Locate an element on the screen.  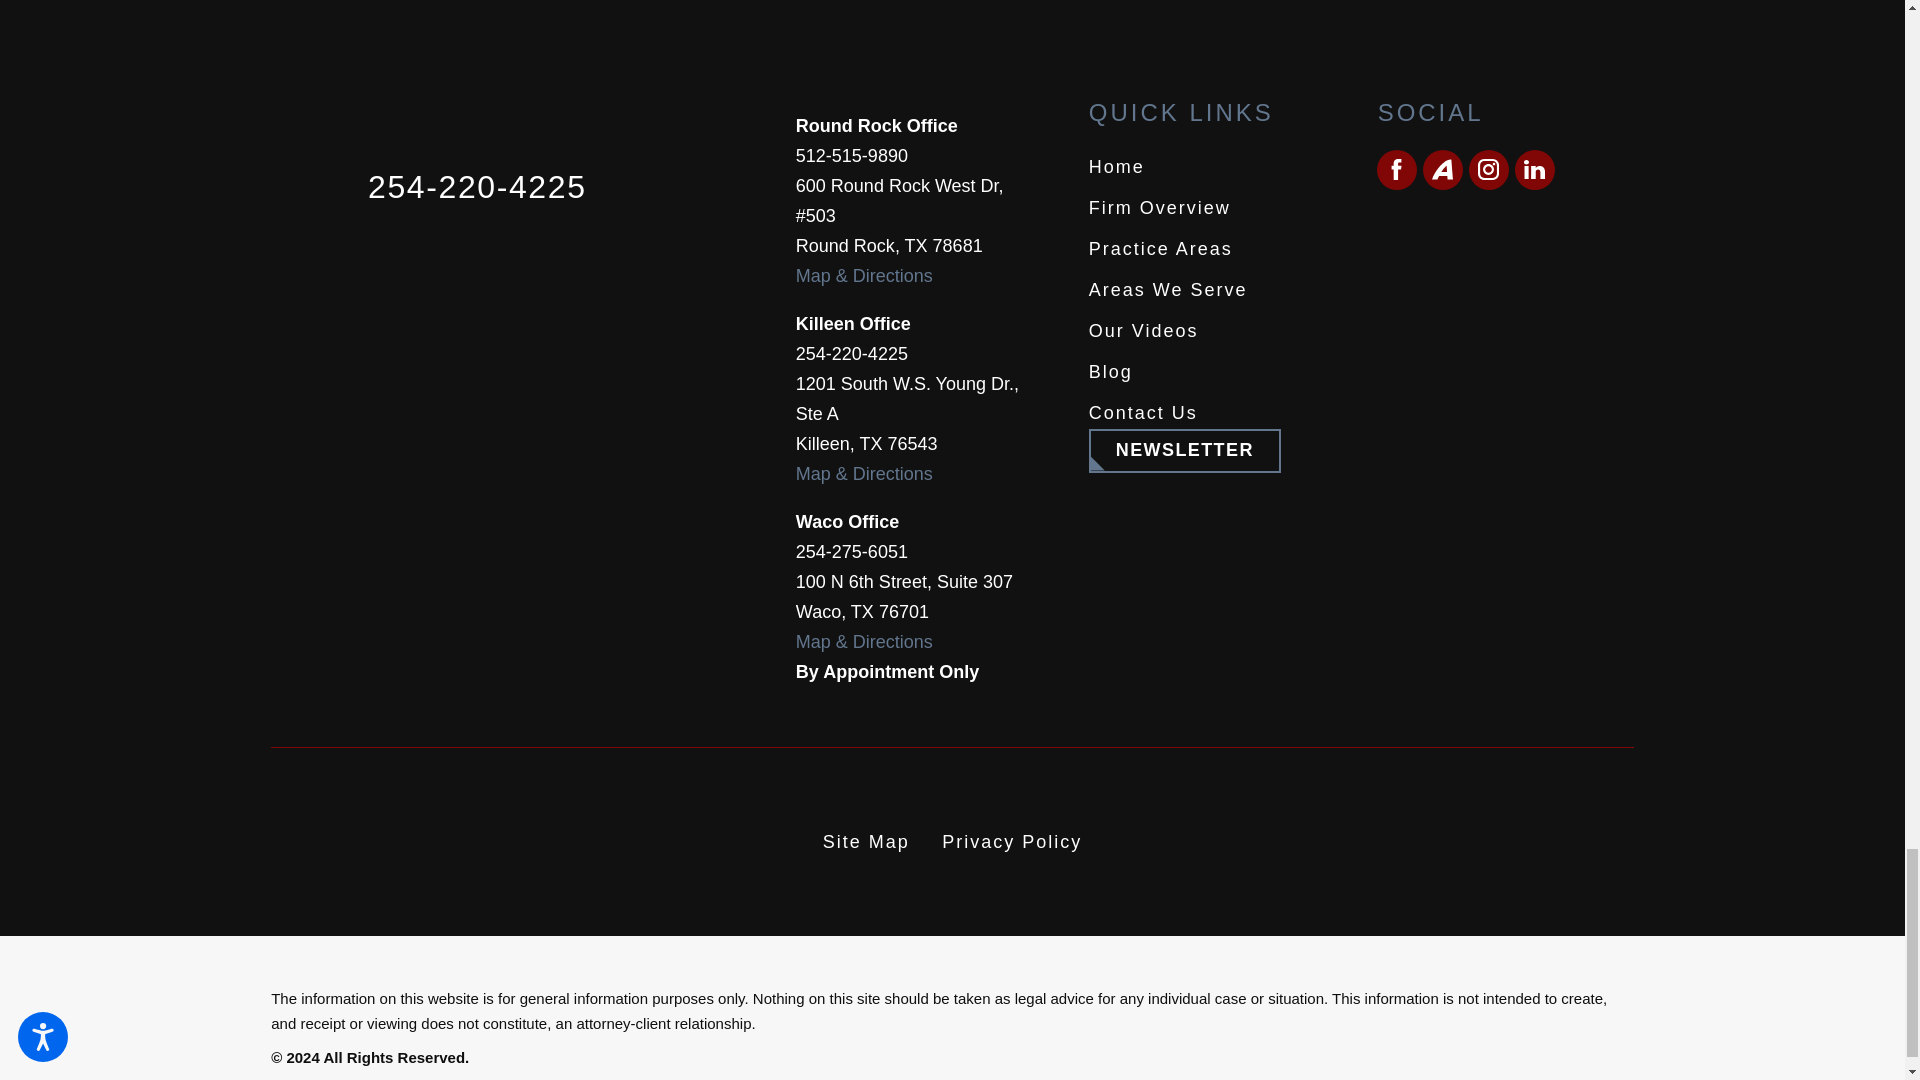
Avvo is located at coordinates (1442, 170).